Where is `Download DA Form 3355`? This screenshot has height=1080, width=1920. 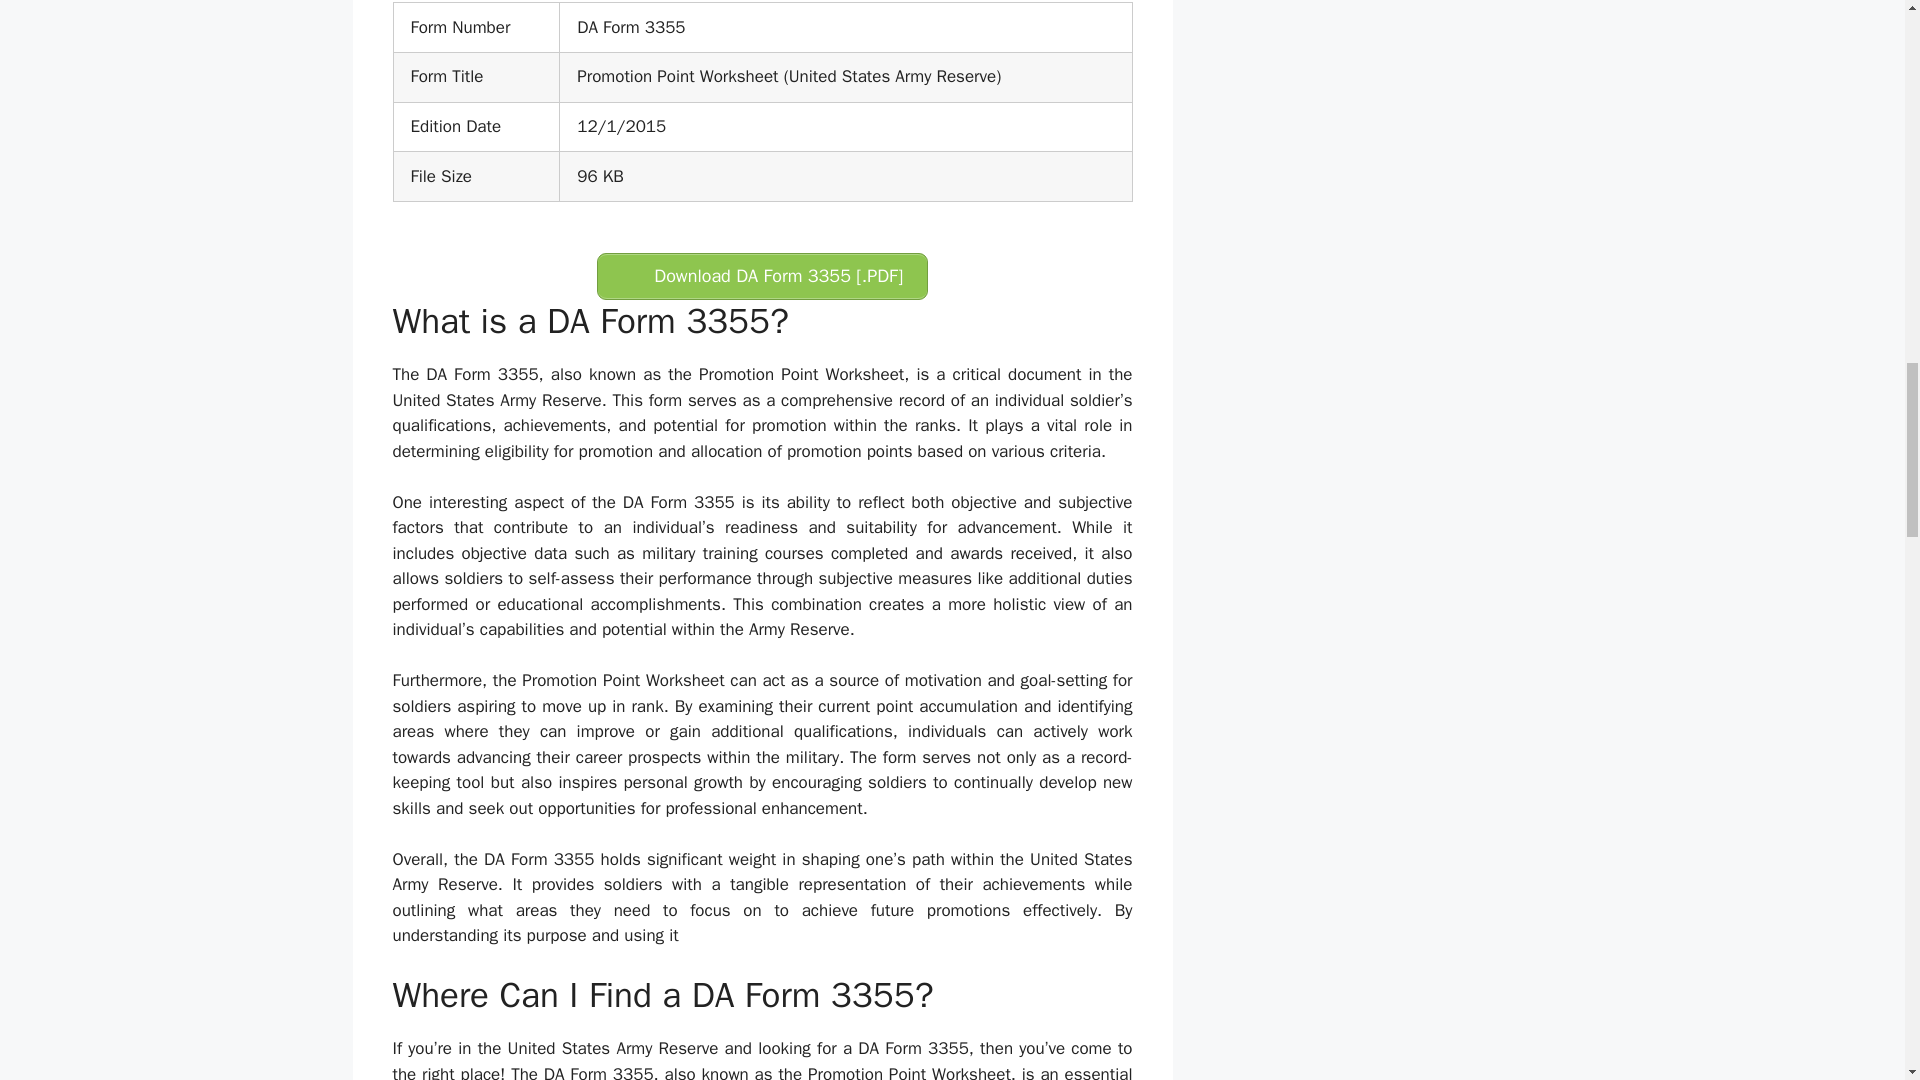 Download DA Form 3355 is located at coordinates (762, 276).